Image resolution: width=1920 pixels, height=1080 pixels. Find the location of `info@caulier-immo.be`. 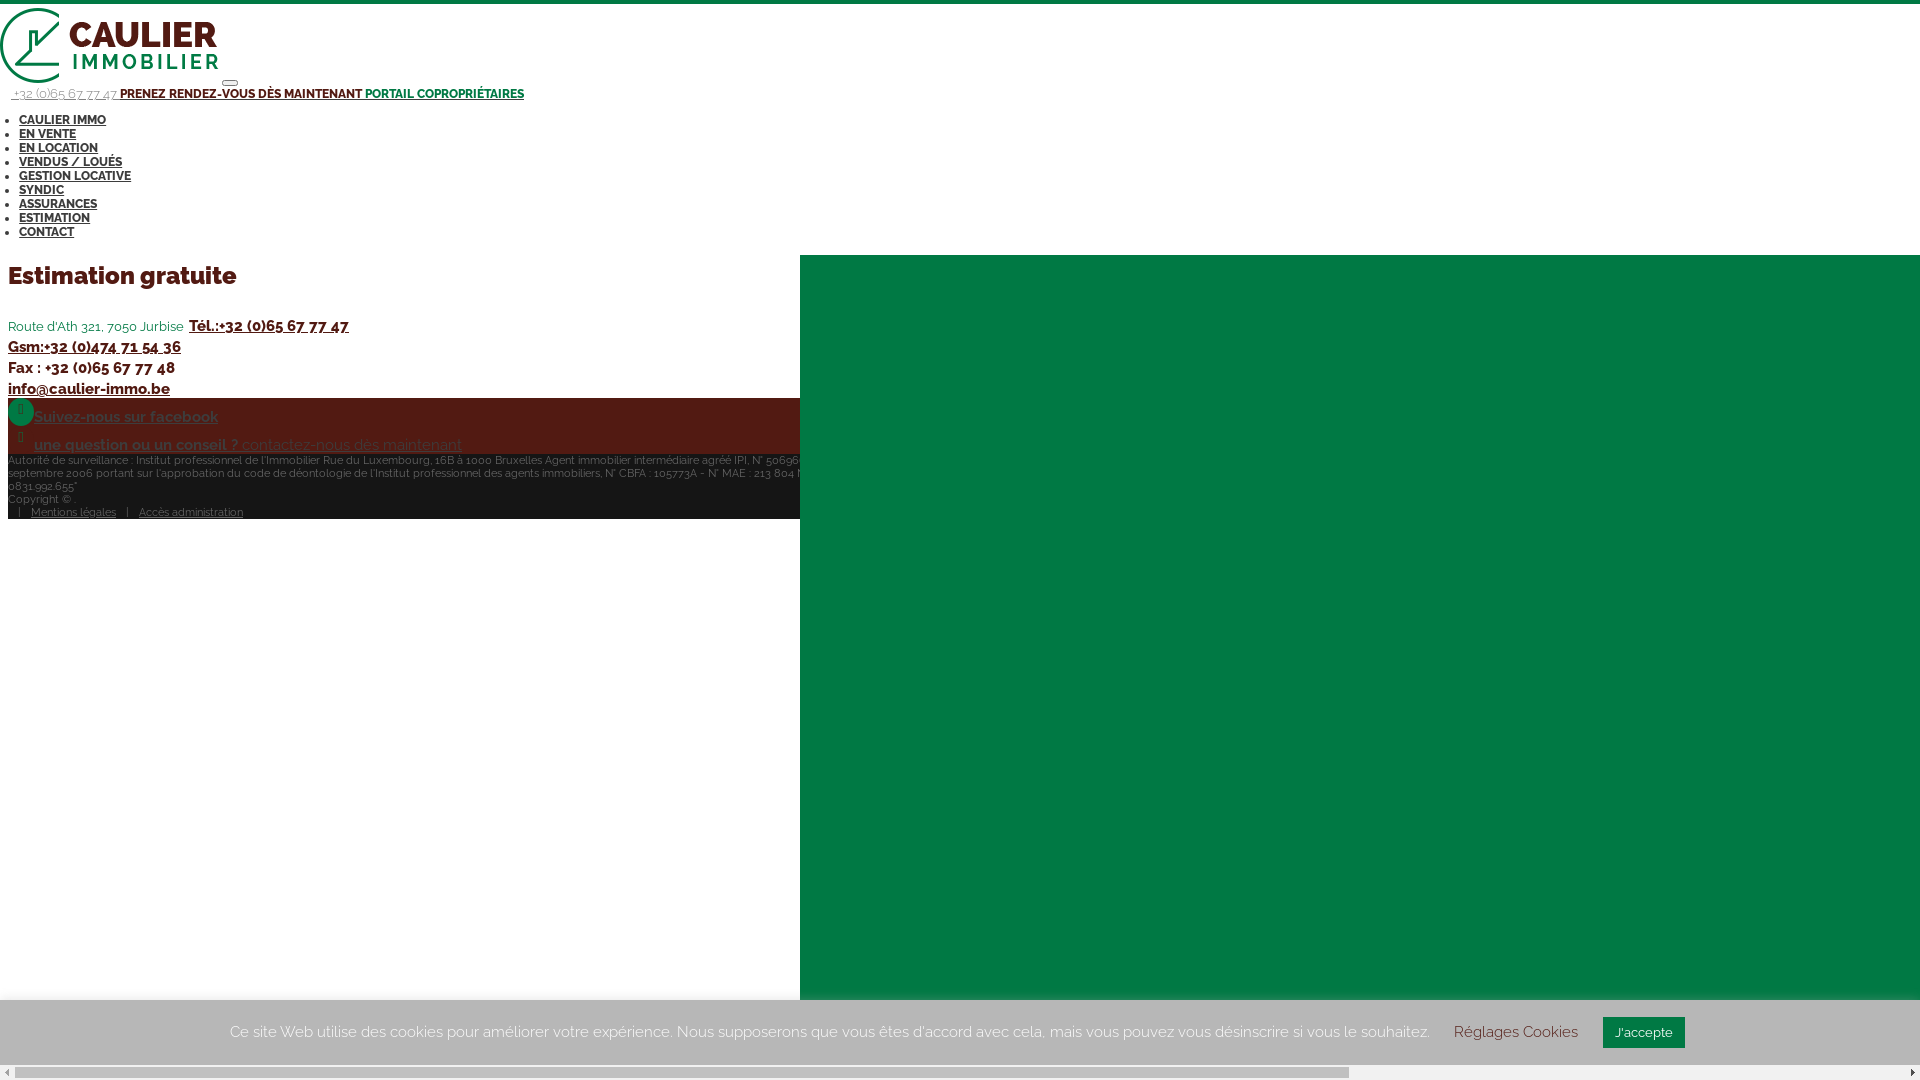

info@caulier-immo.be is located at coordinates (89, 389).